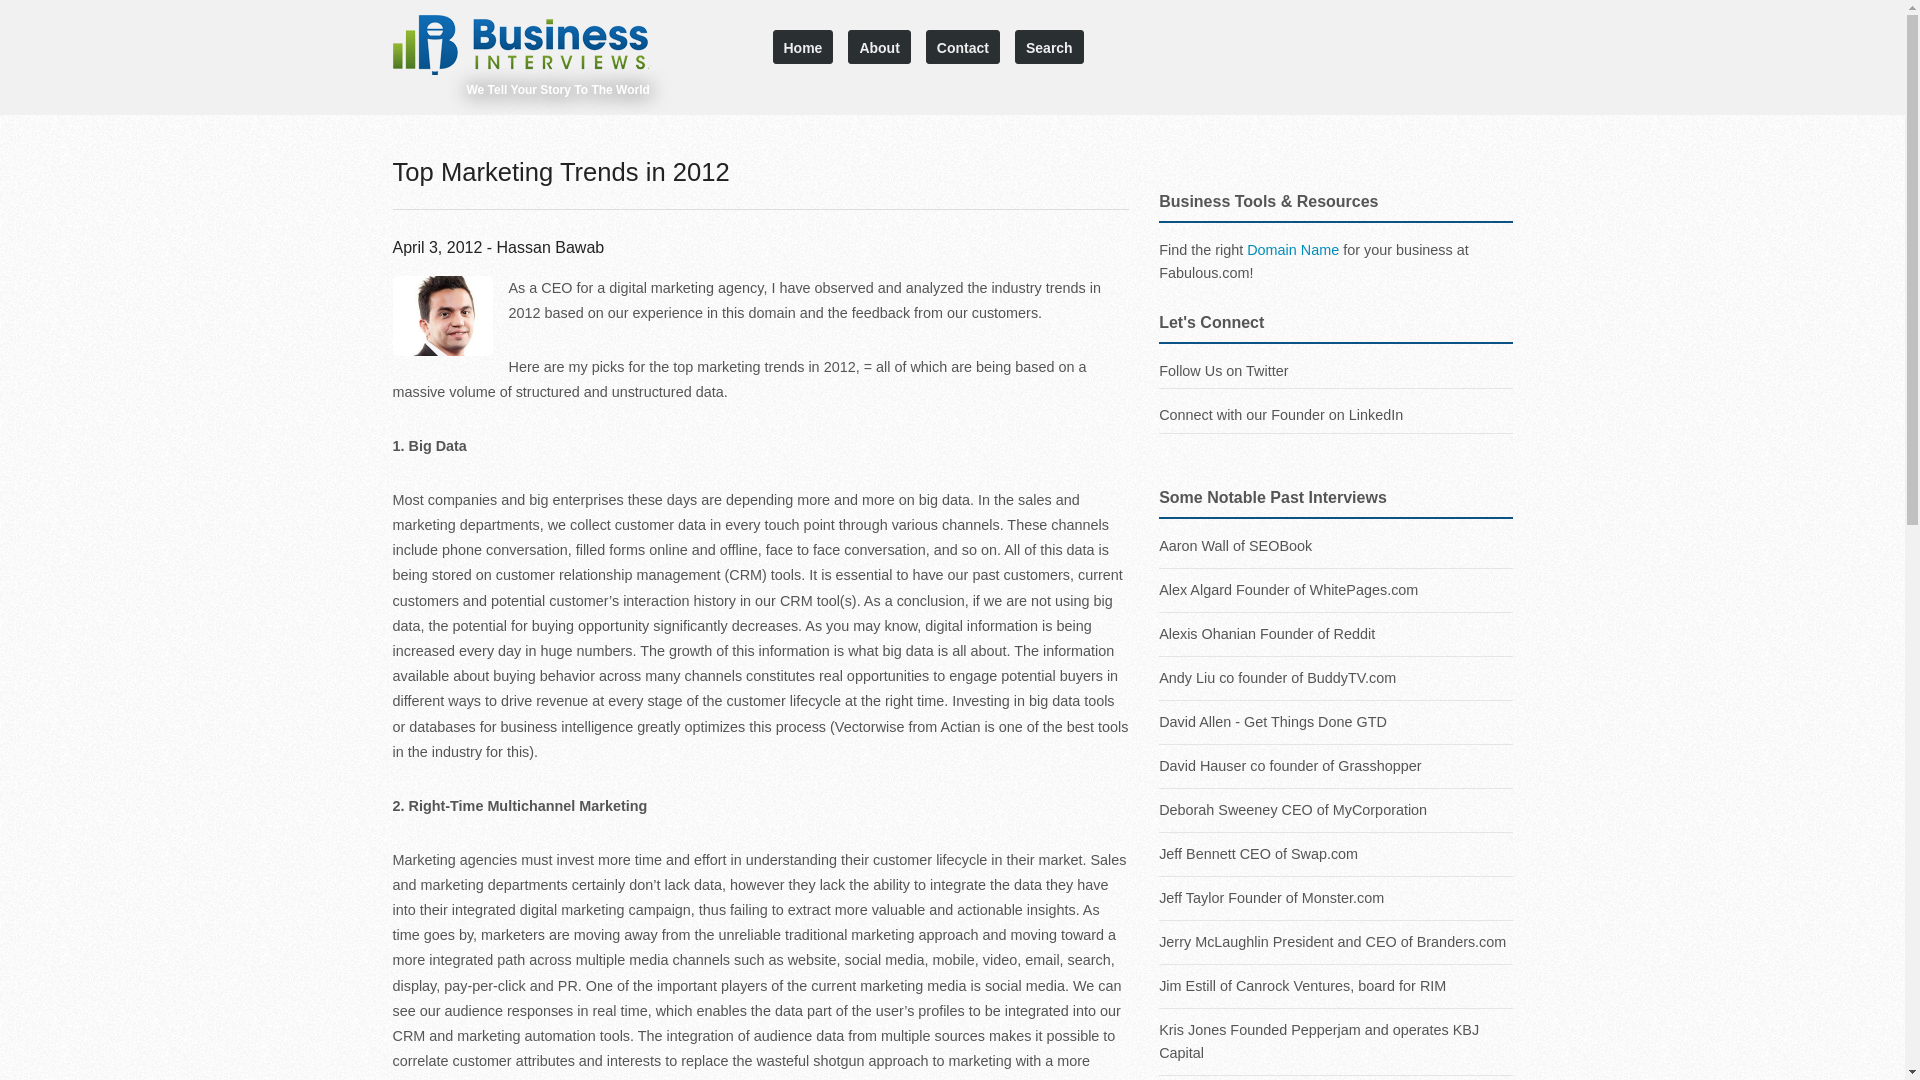 This screenshot has height=1080, width=1920. Describe the element at coordinates (1050, 46) in the screenshot. I see `Search` at that location.